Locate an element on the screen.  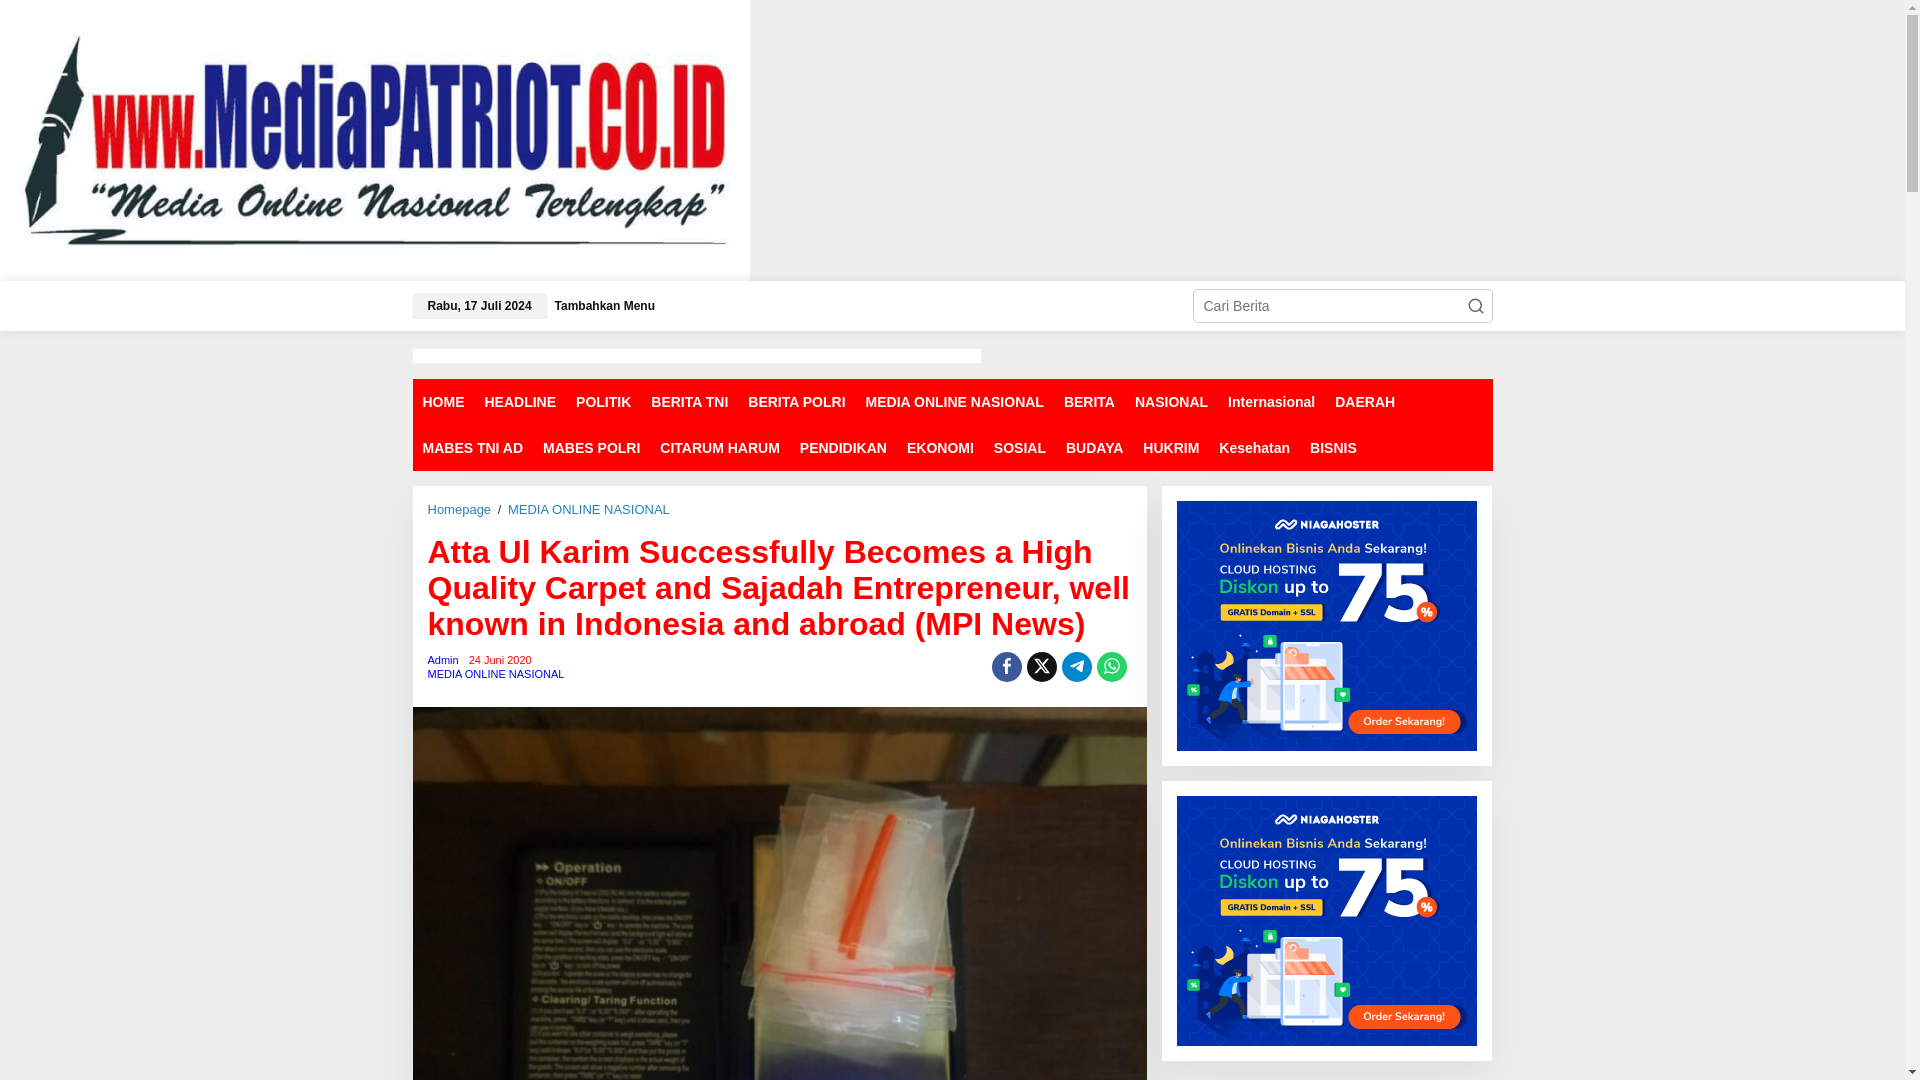
BERITA POLRI is located at coordinates (796, 402).